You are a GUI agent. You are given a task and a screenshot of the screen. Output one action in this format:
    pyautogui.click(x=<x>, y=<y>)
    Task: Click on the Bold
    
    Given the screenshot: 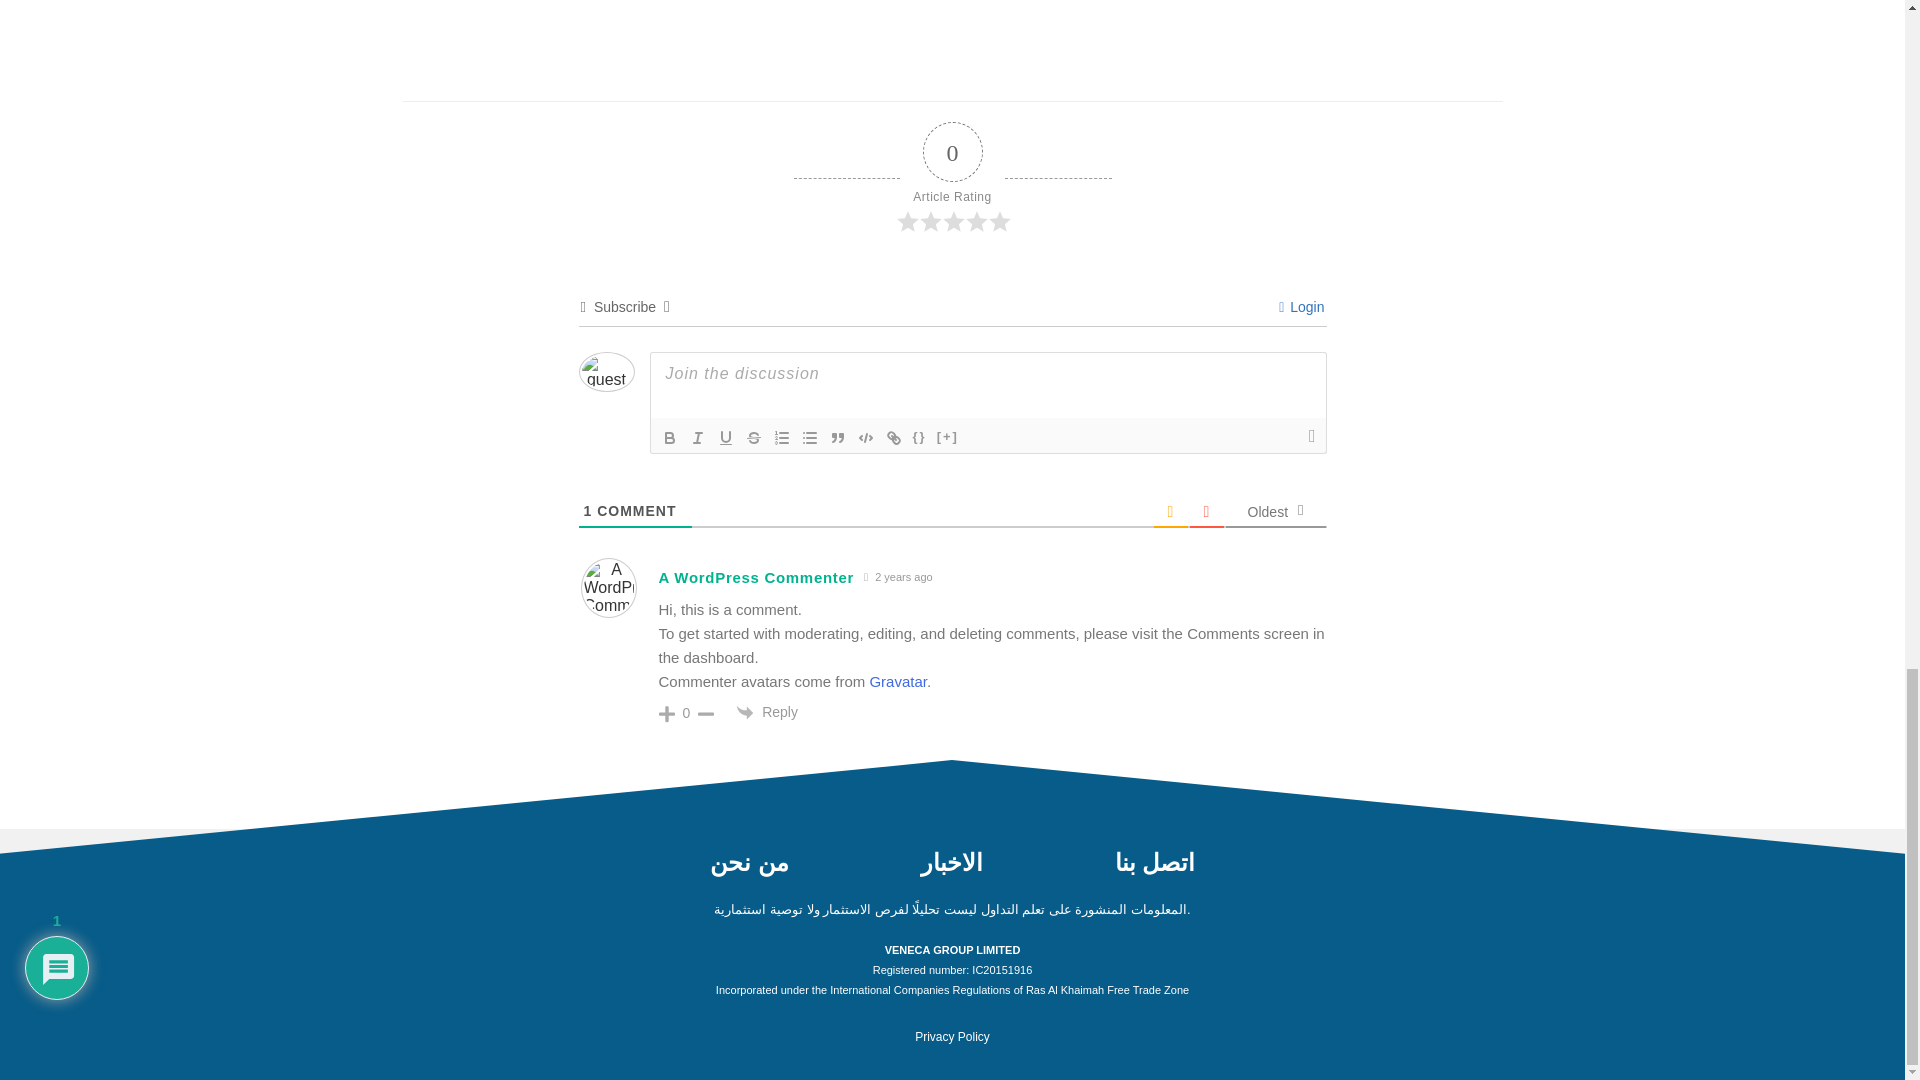 What is the action you would take?
    pyautogui.click(x=670, y=438)
    